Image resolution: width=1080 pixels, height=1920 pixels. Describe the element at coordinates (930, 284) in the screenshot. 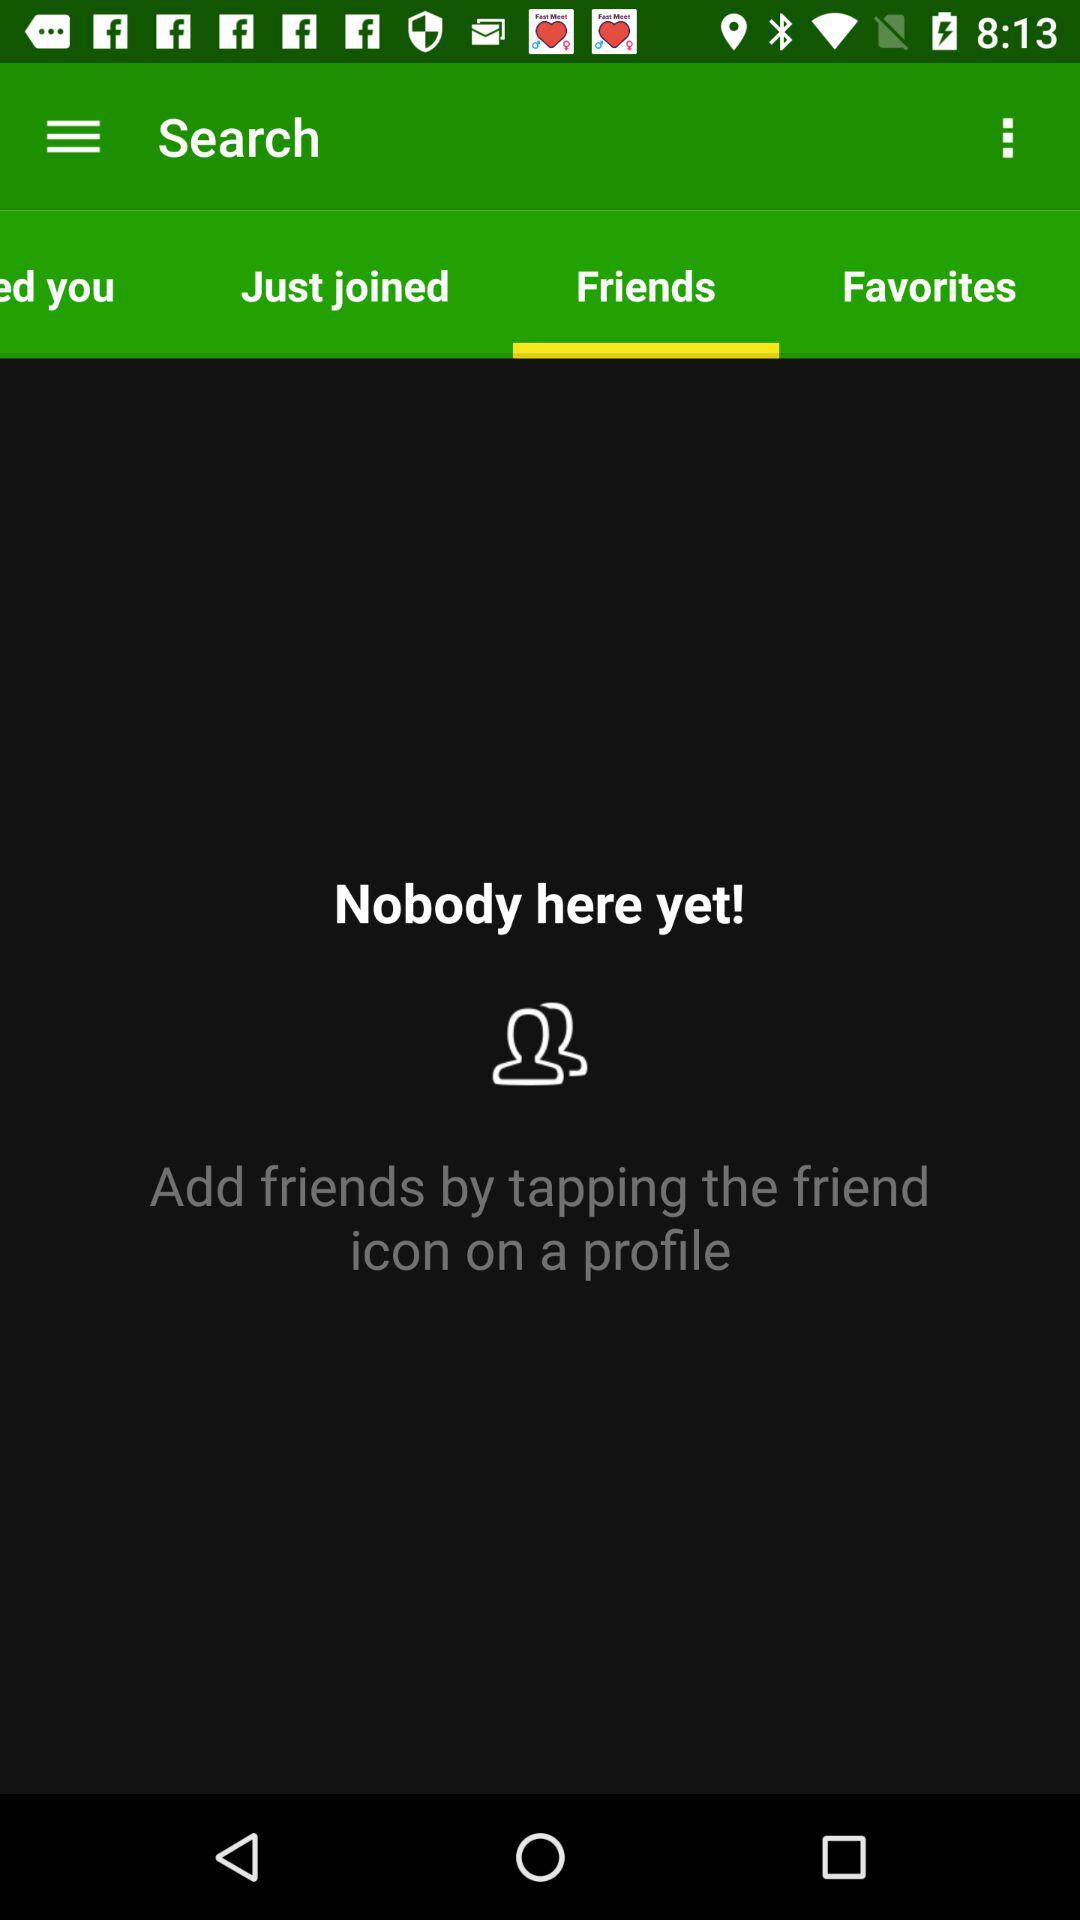

I see `jump until favorites app` at that location.